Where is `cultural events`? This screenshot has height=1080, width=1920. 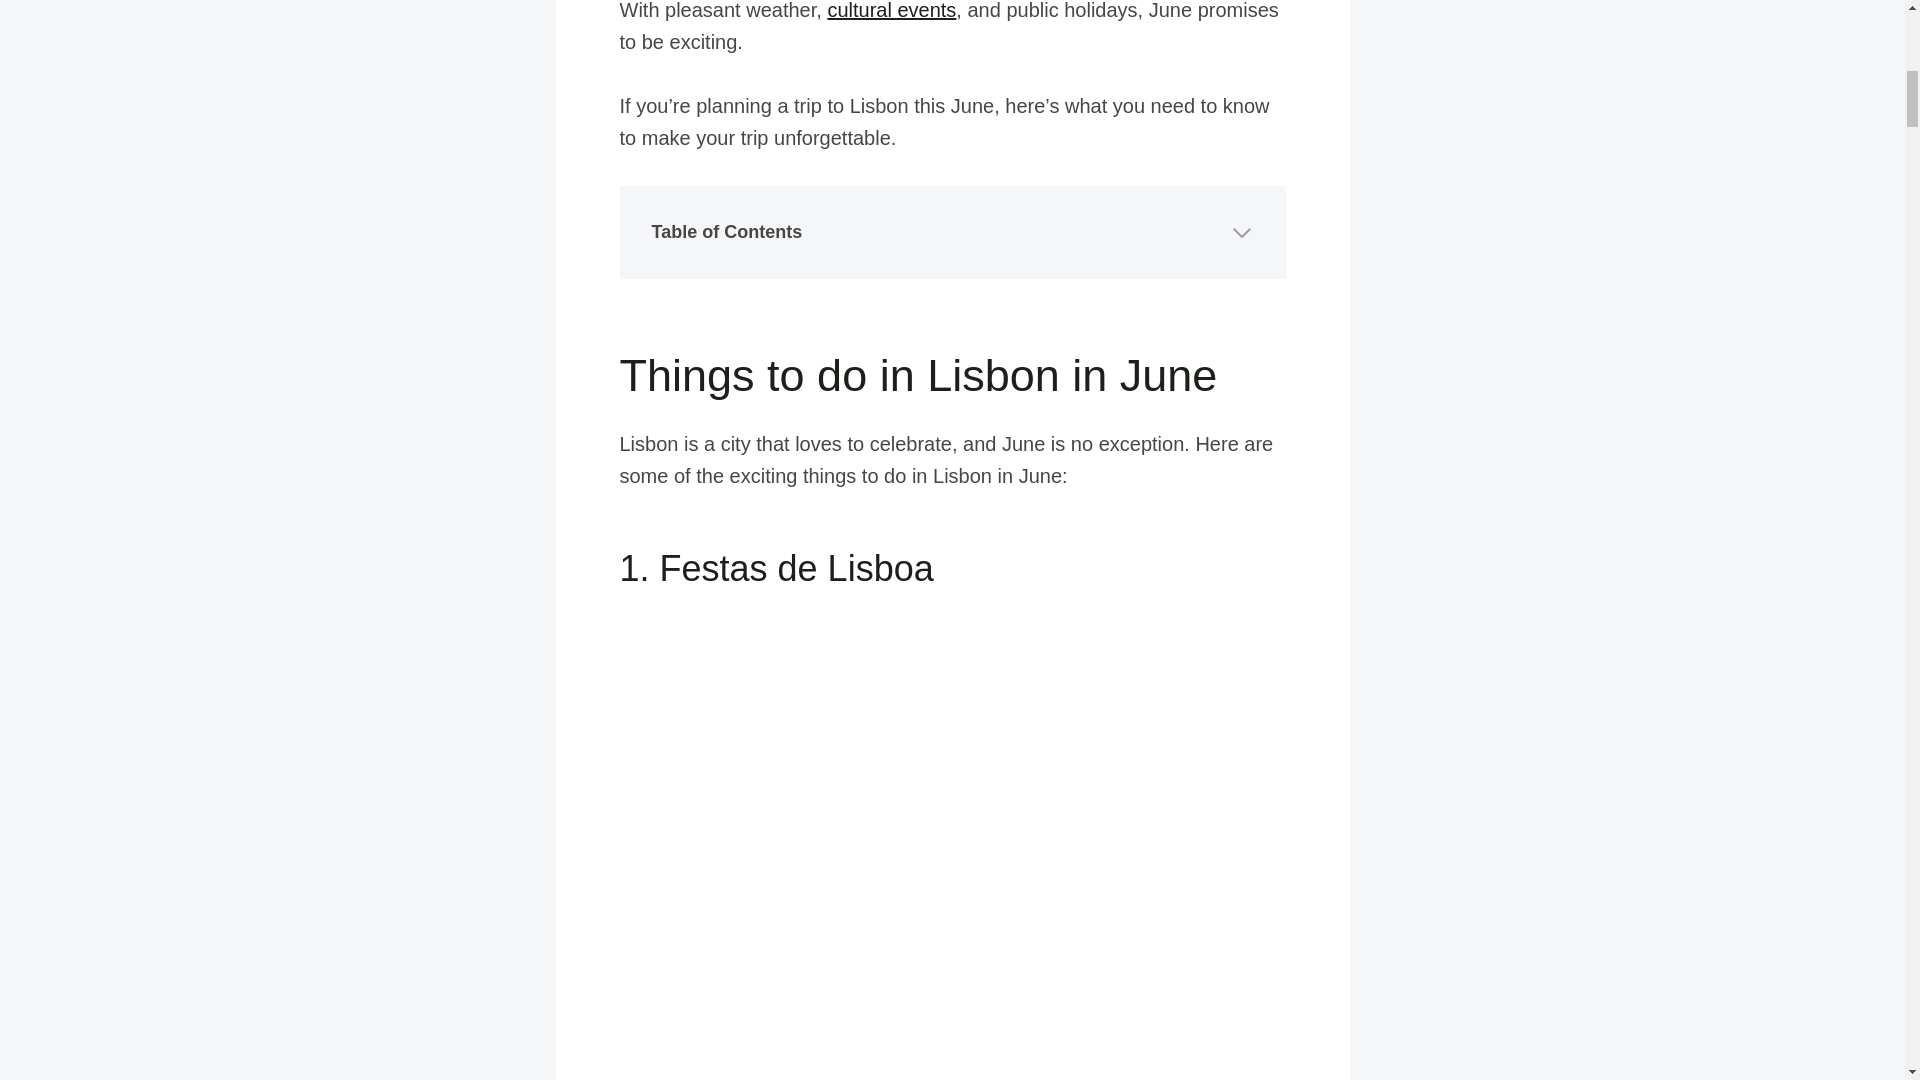
cultural events is located at coordinates (892, 10).